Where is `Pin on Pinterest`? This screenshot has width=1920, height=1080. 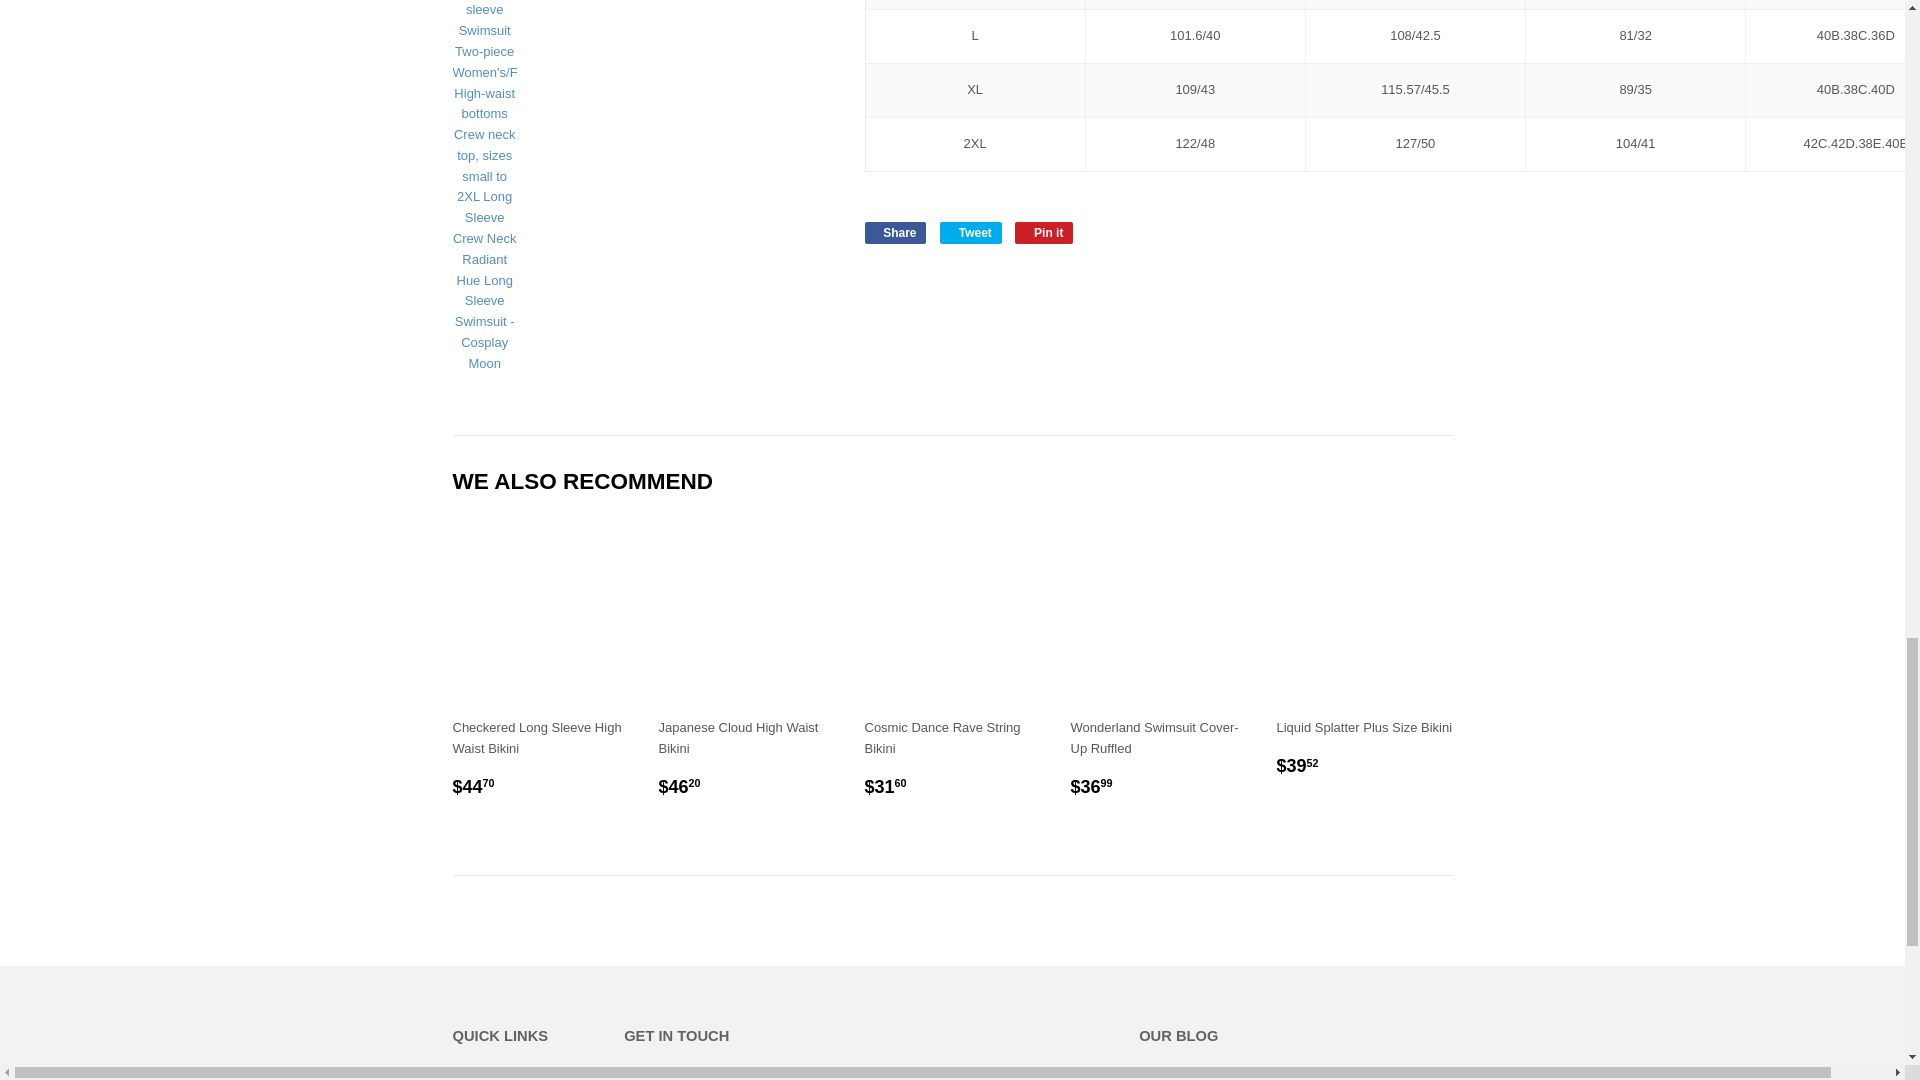
Pin on Pinterest is located at coordinates (1044, 233).